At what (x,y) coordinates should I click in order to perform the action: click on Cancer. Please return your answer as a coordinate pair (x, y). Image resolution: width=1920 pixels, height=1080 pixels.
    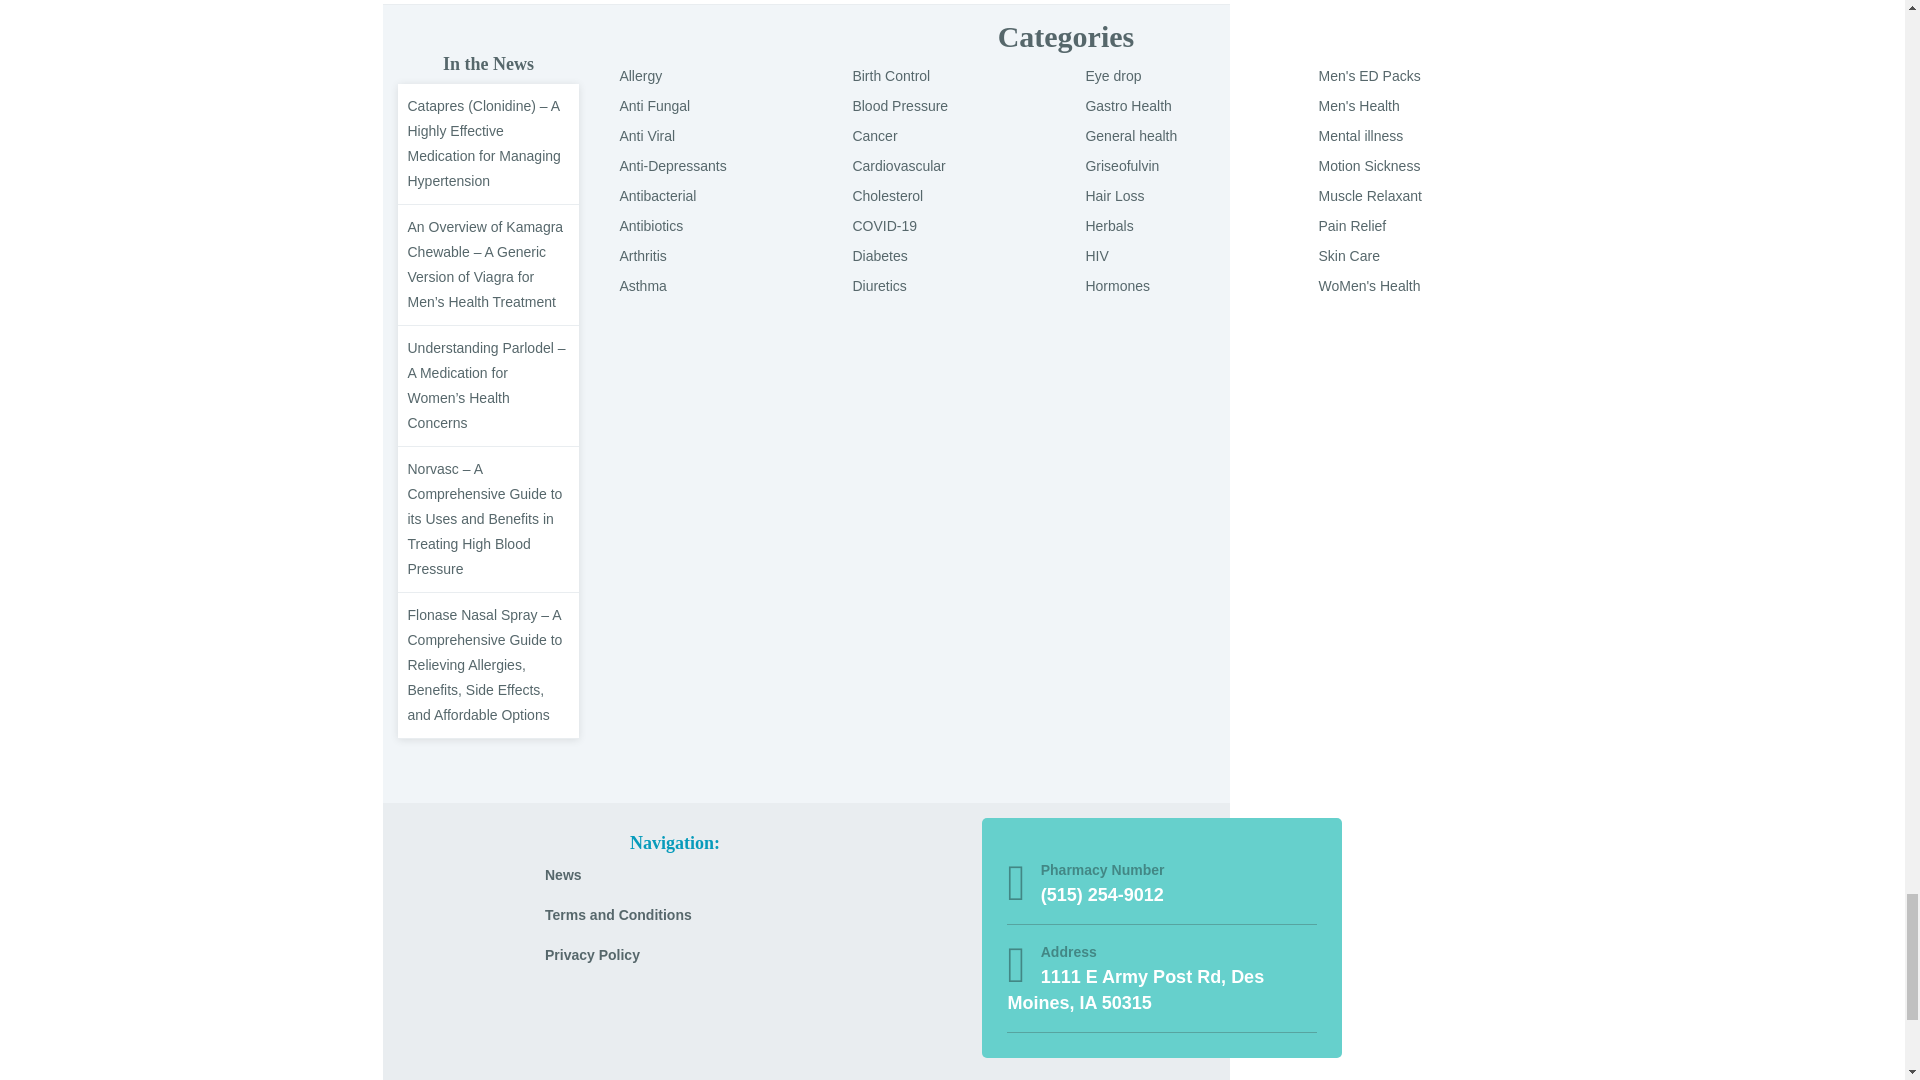
    Looking at the image, I should click on (874, 136).